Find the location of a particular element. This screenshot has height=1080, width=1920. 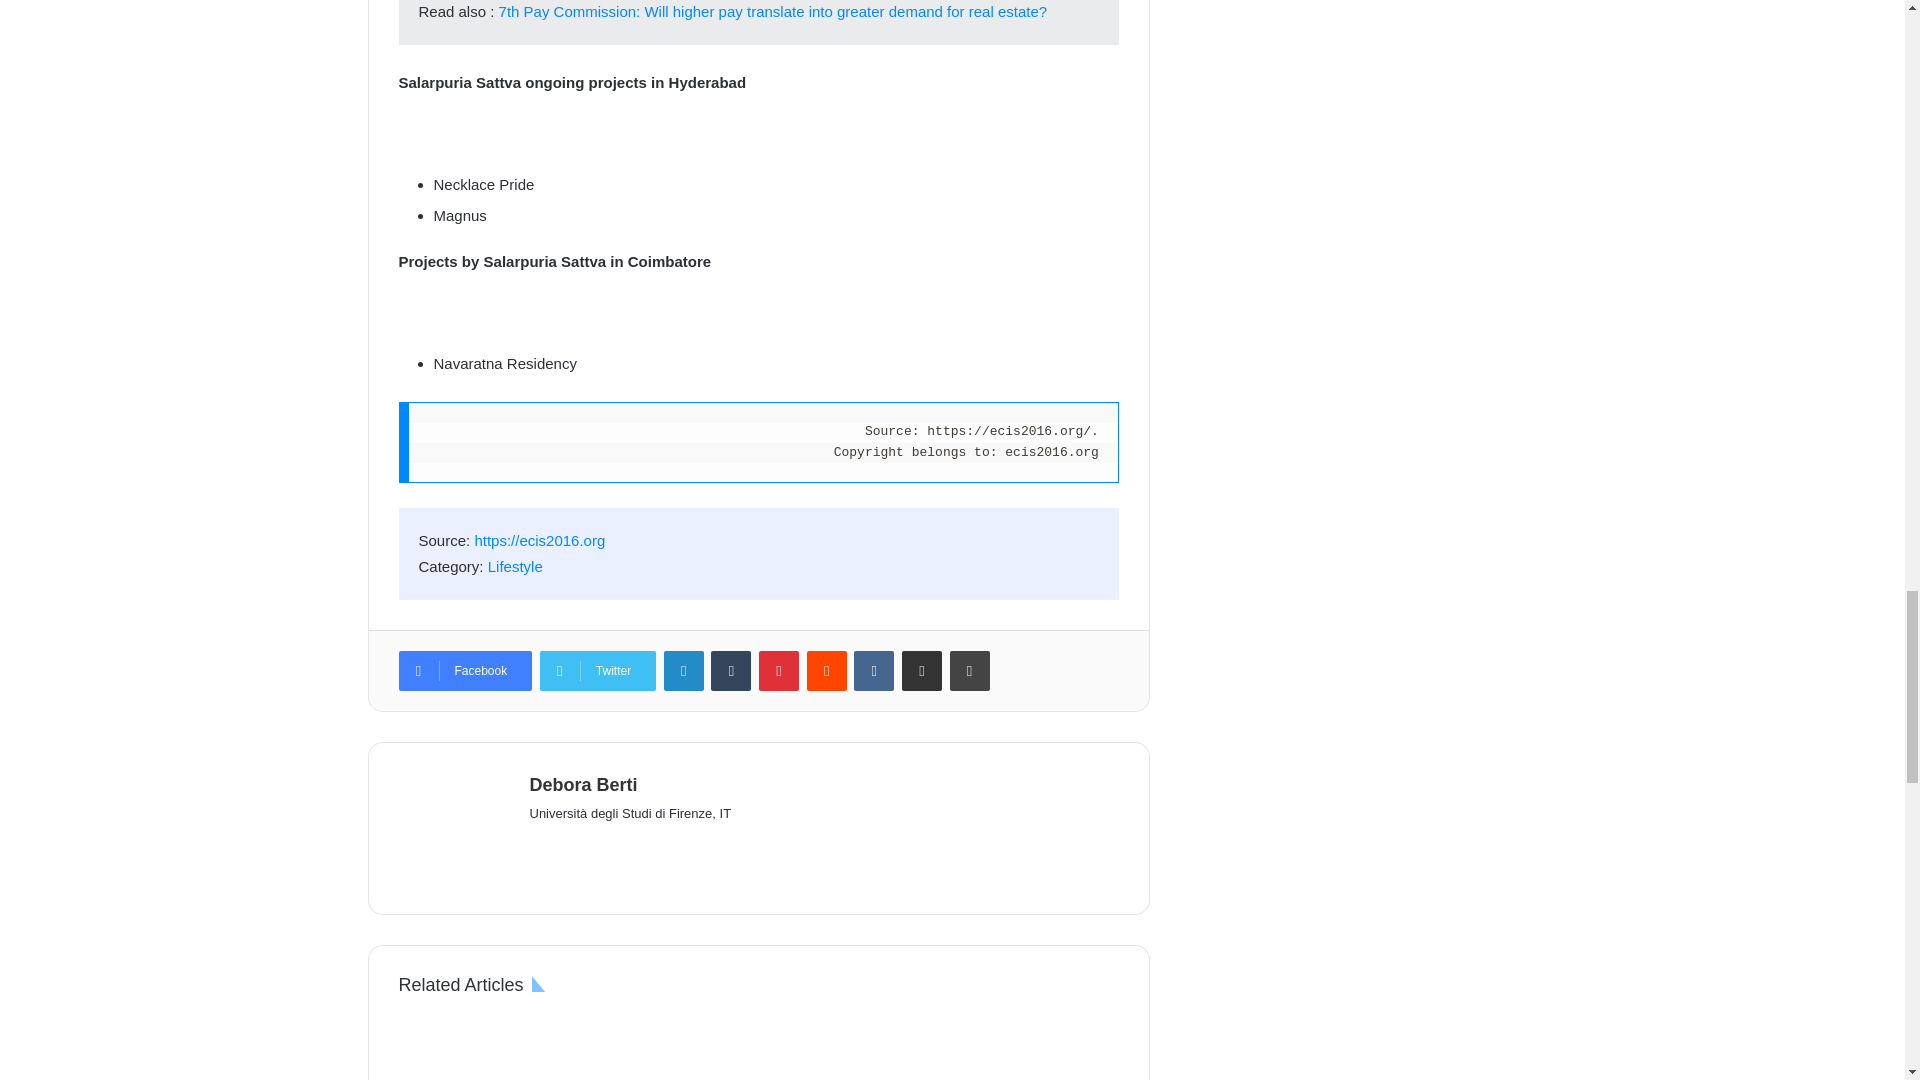

Facebook is located at coordinates (464, 671).